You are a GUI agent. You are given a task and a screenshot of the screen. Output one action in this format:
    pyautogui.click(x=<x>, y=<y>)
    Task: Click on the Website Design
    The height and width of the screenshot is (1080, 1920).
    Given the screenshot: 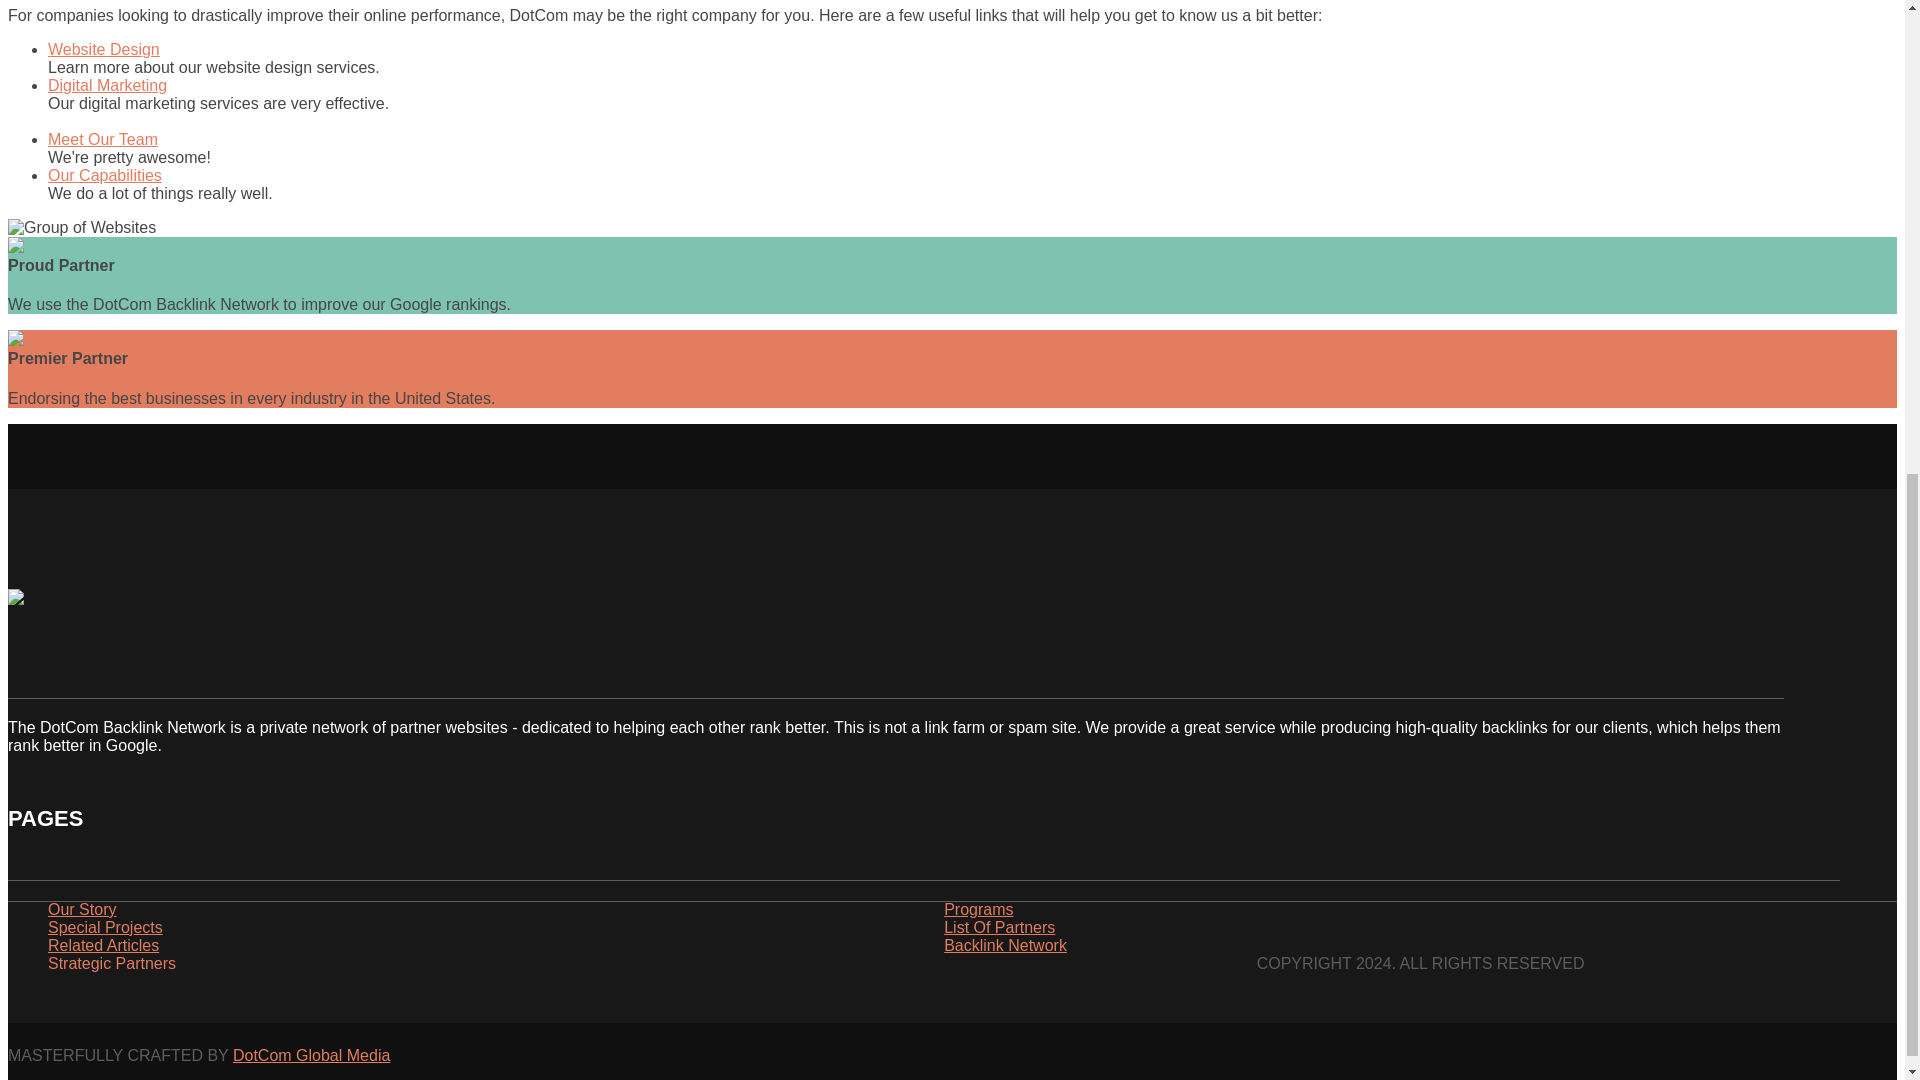 What is the action you would take?
    pyautogui.click(x=104, y=50)
    